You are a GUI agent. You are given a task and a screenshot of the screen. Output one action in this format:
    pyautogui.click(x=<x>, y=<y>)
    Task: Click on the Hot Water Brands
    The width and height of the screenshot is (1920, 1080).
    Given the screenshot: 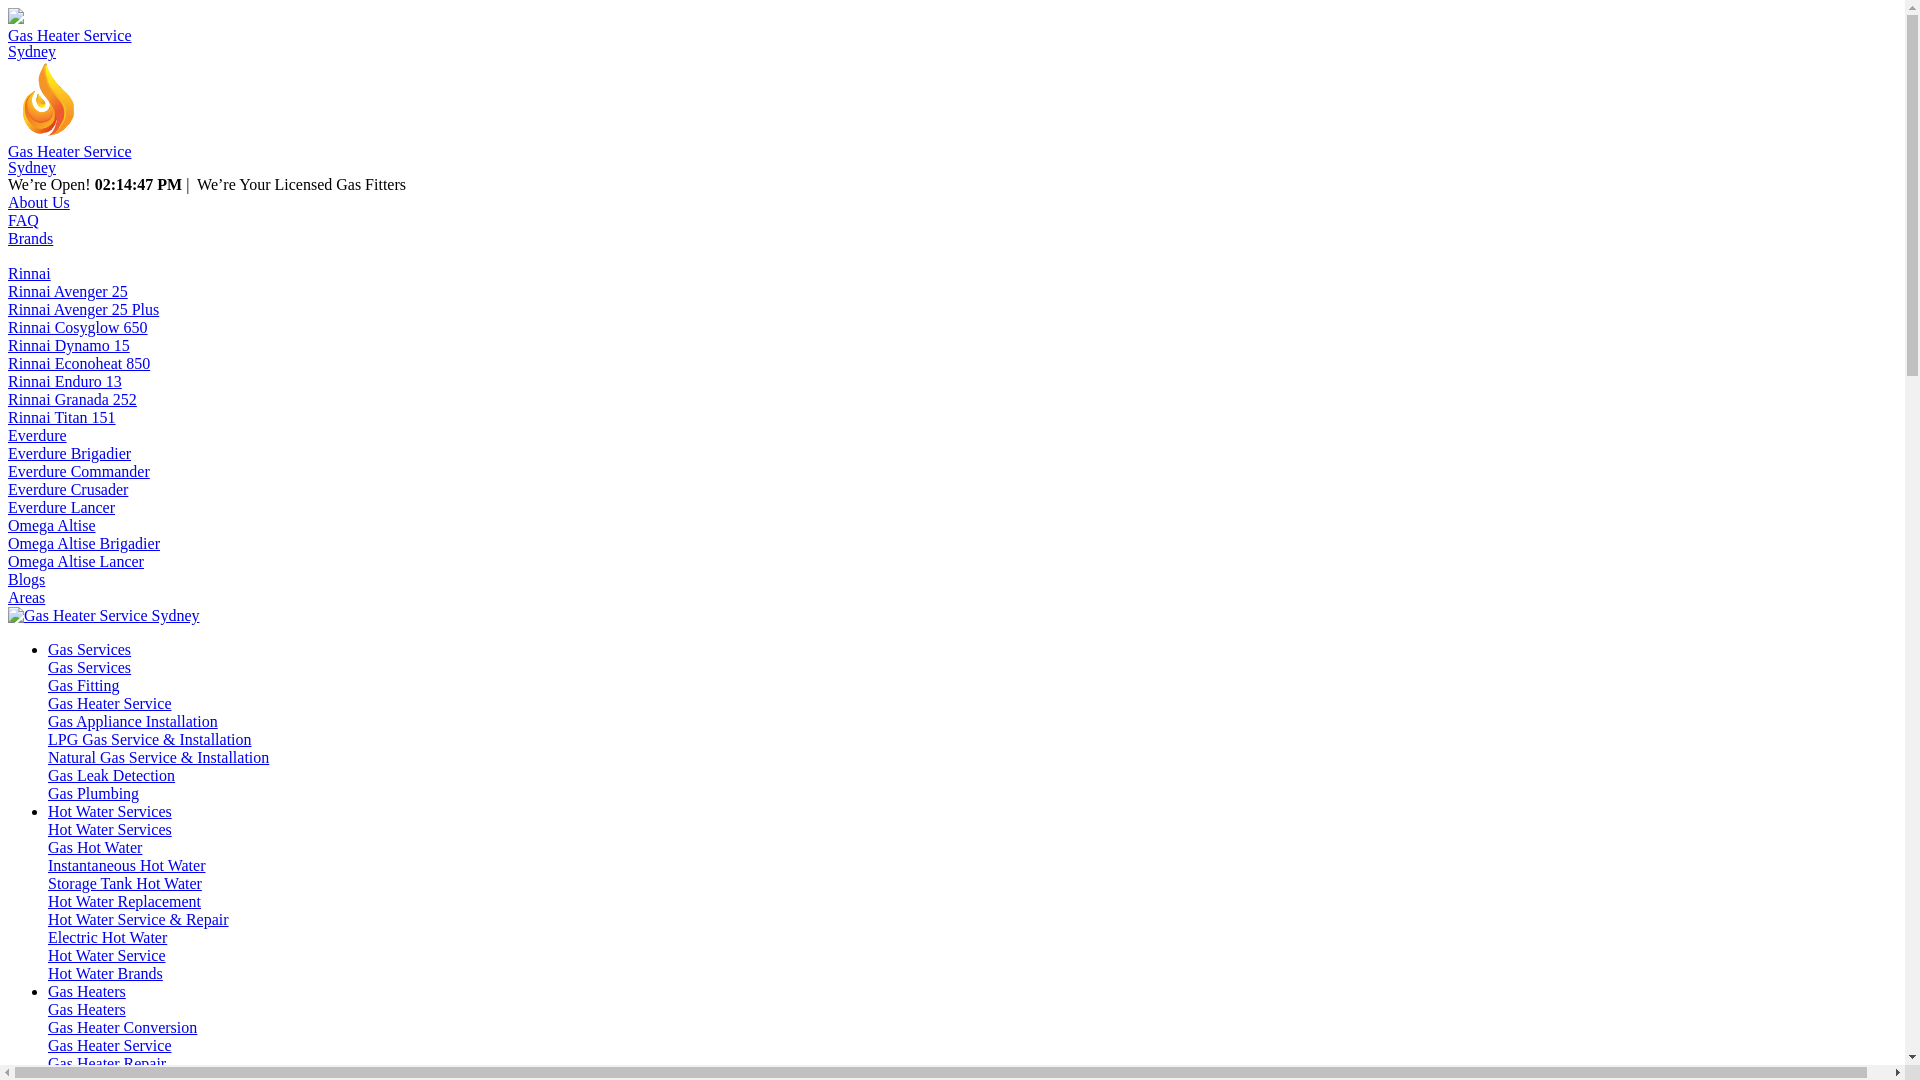 What is the action you would take?
    pyautogui.click(x=106, y=974)
    